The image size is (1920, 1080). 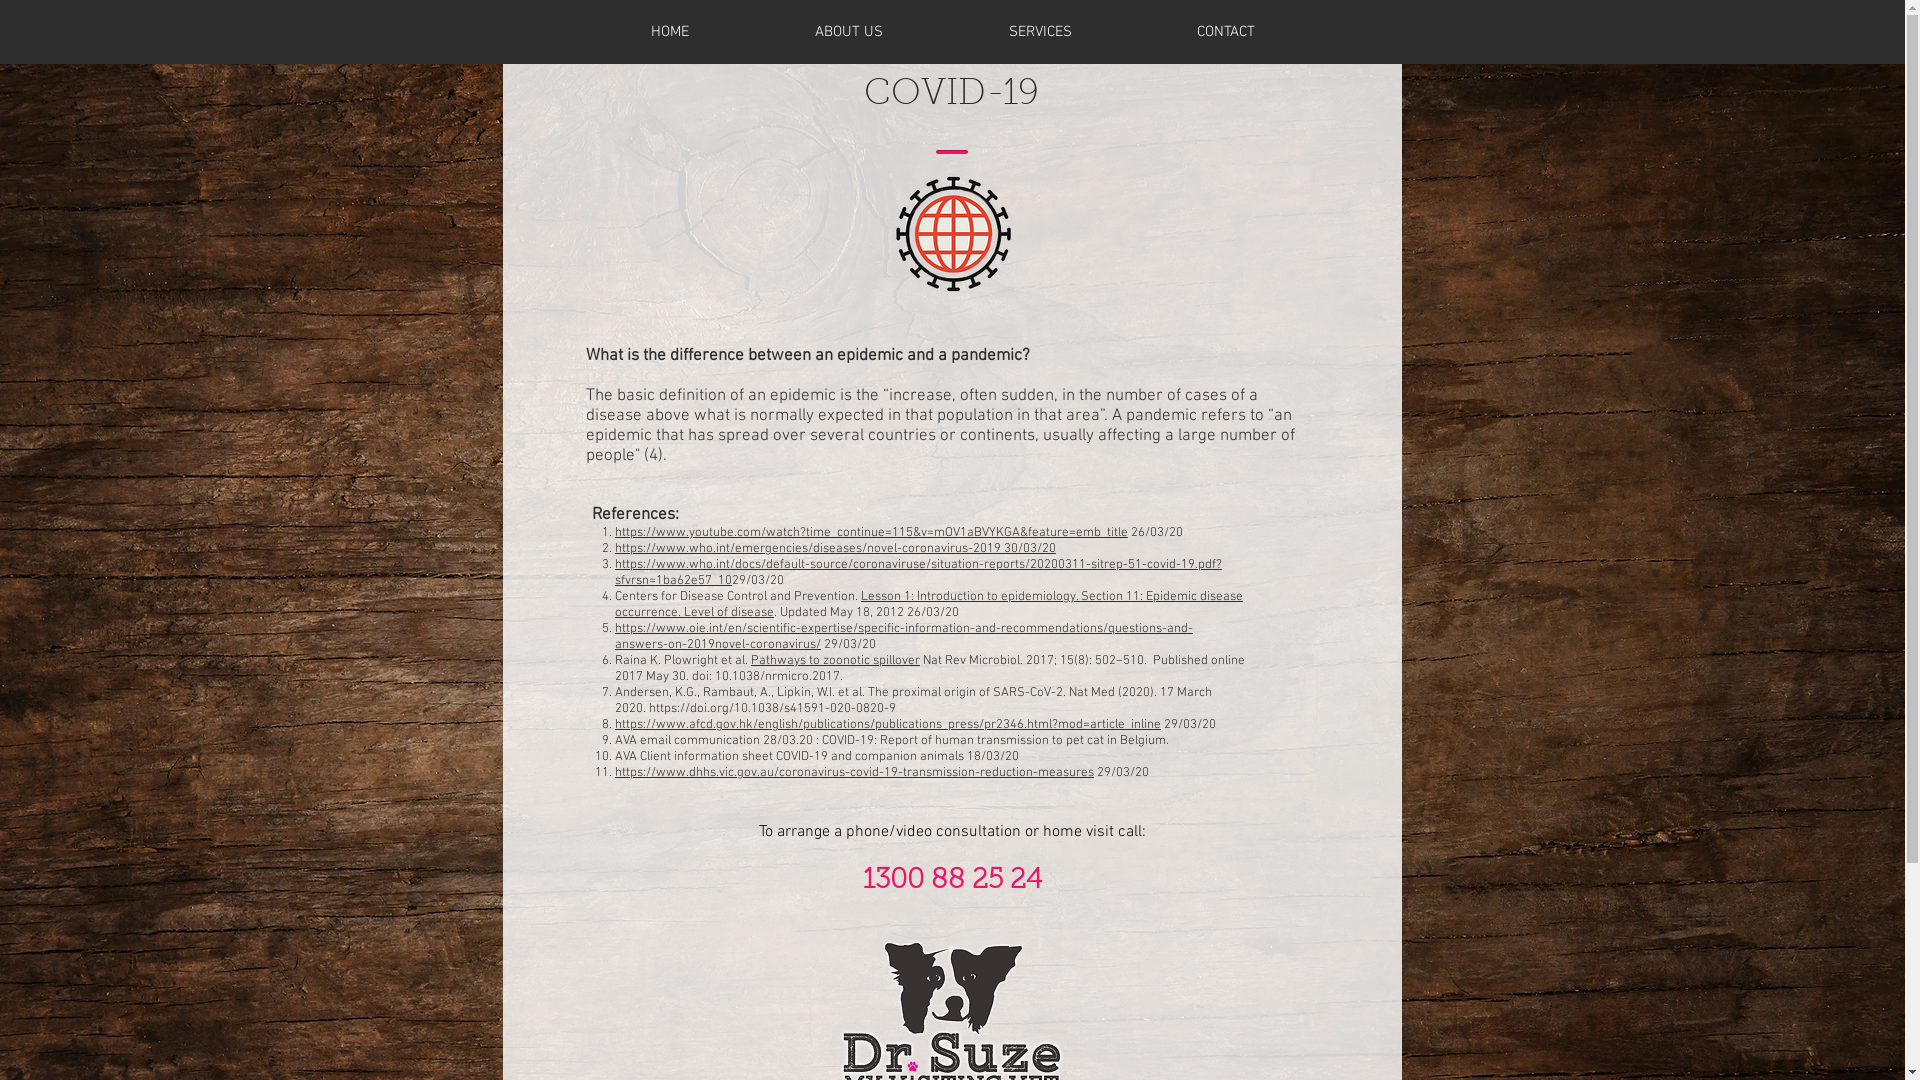 What do you see at coordinates (772, 709) in the screenshot?
I see `https://doi.org/10.1038/s41591-020-0820-9` at bounding box center [772, 709].